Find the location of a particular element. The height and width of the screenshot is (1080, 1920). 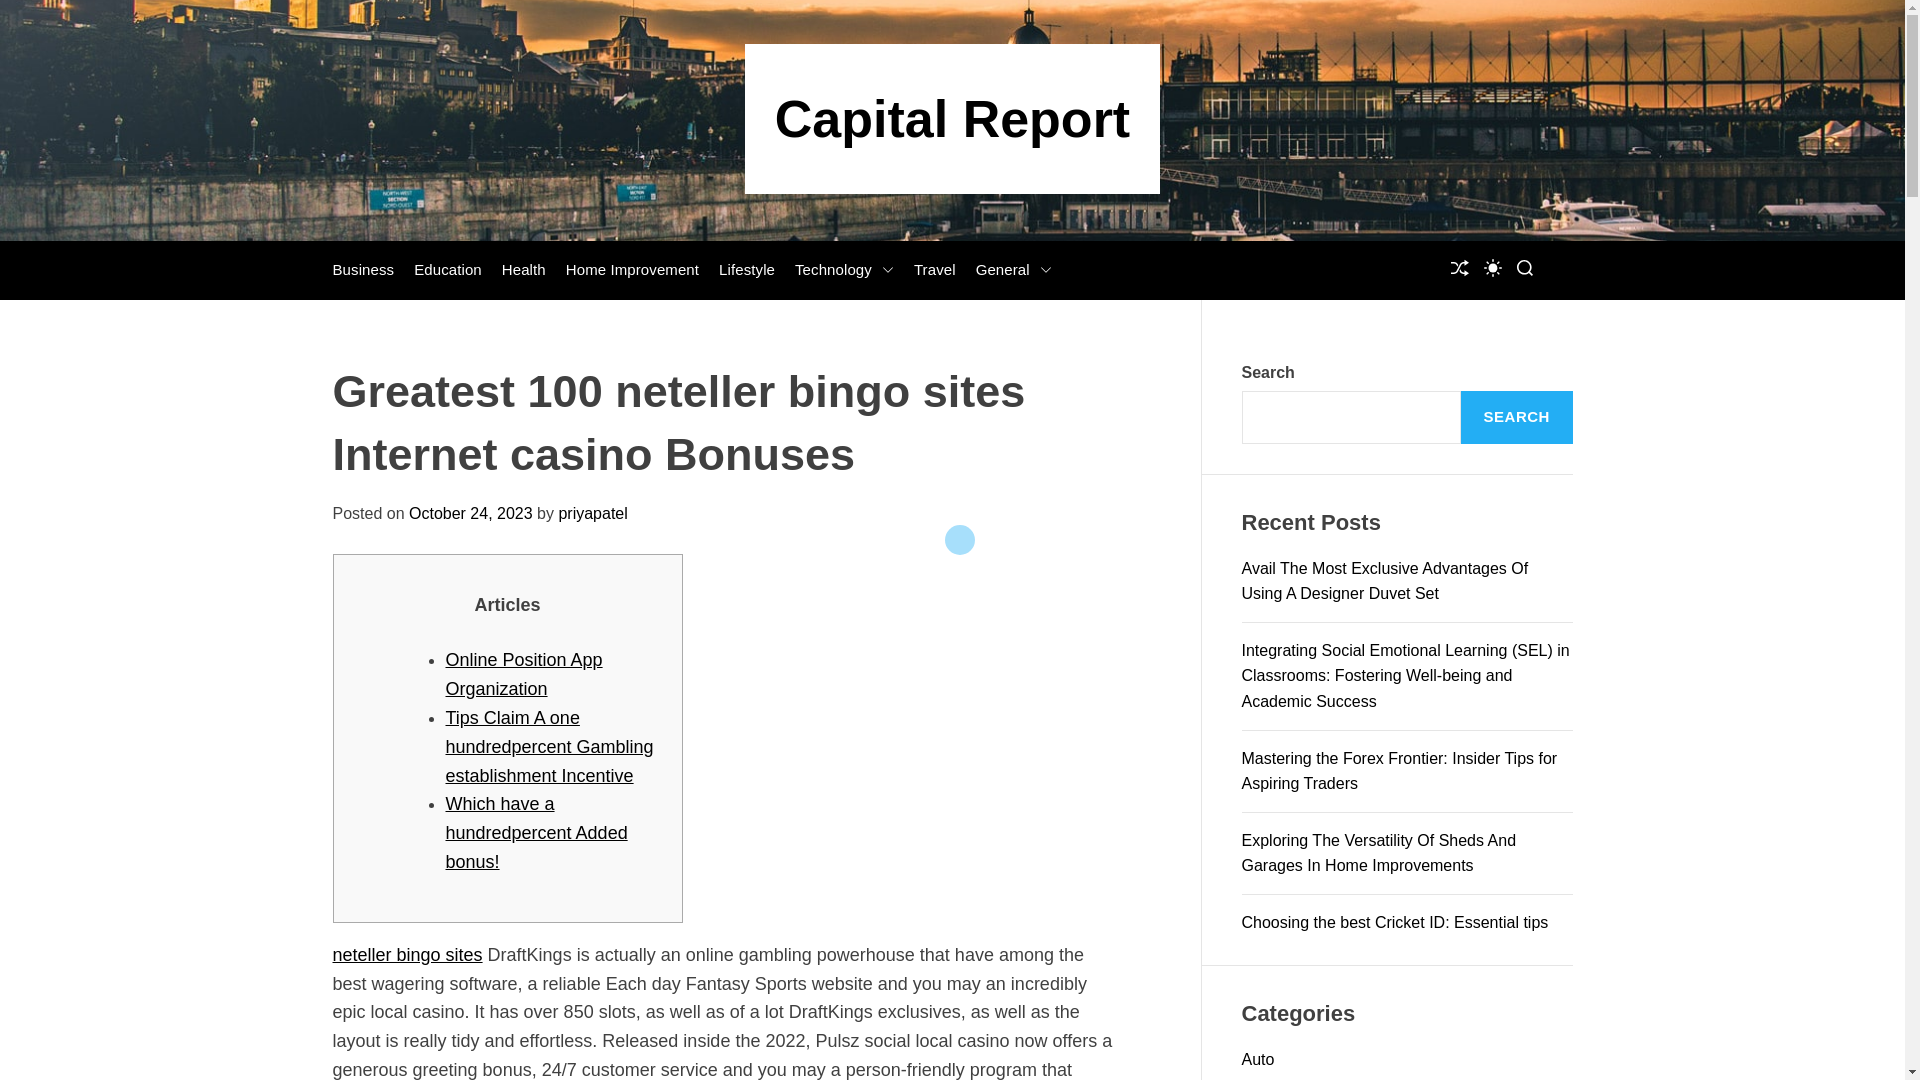

Technology is located at coordinates (844, 270).